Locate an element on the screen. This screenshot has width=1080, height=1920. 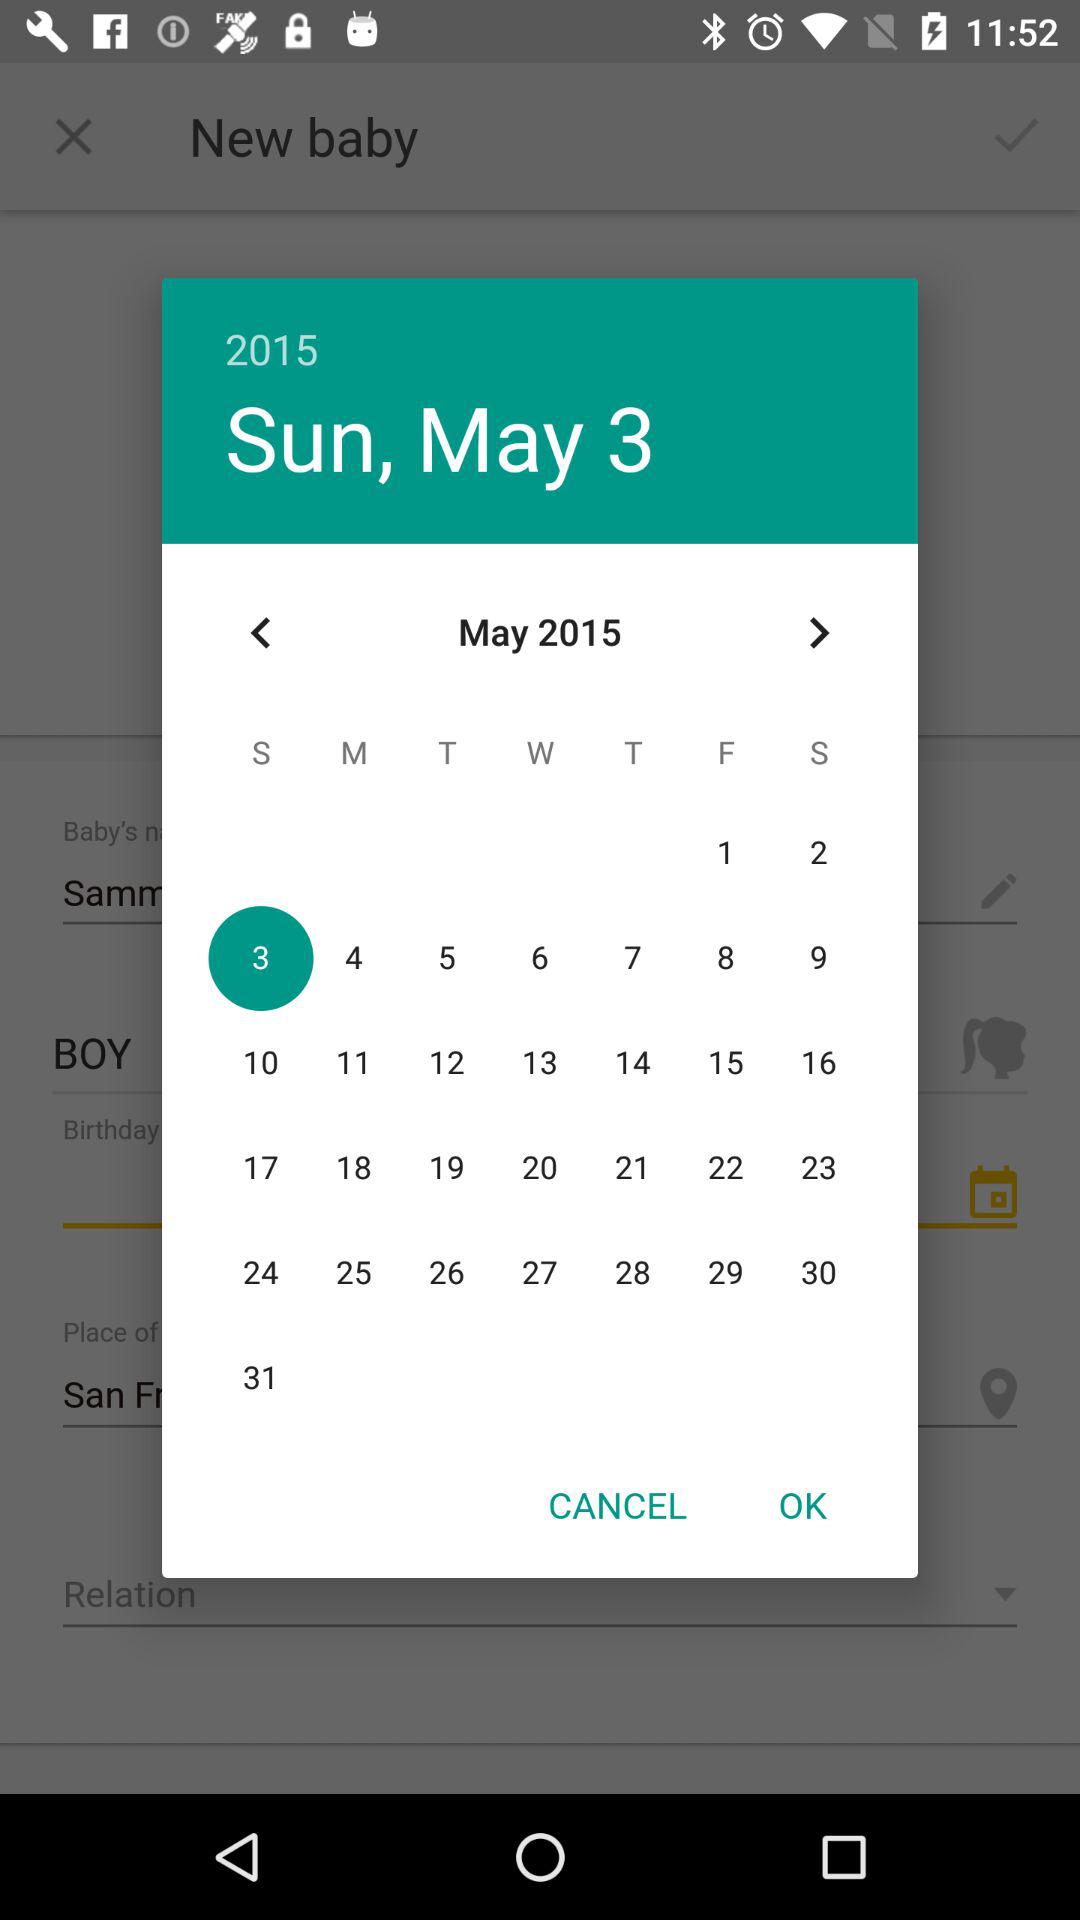
press the icon at the bottom is located at coordinates (617, 1504).